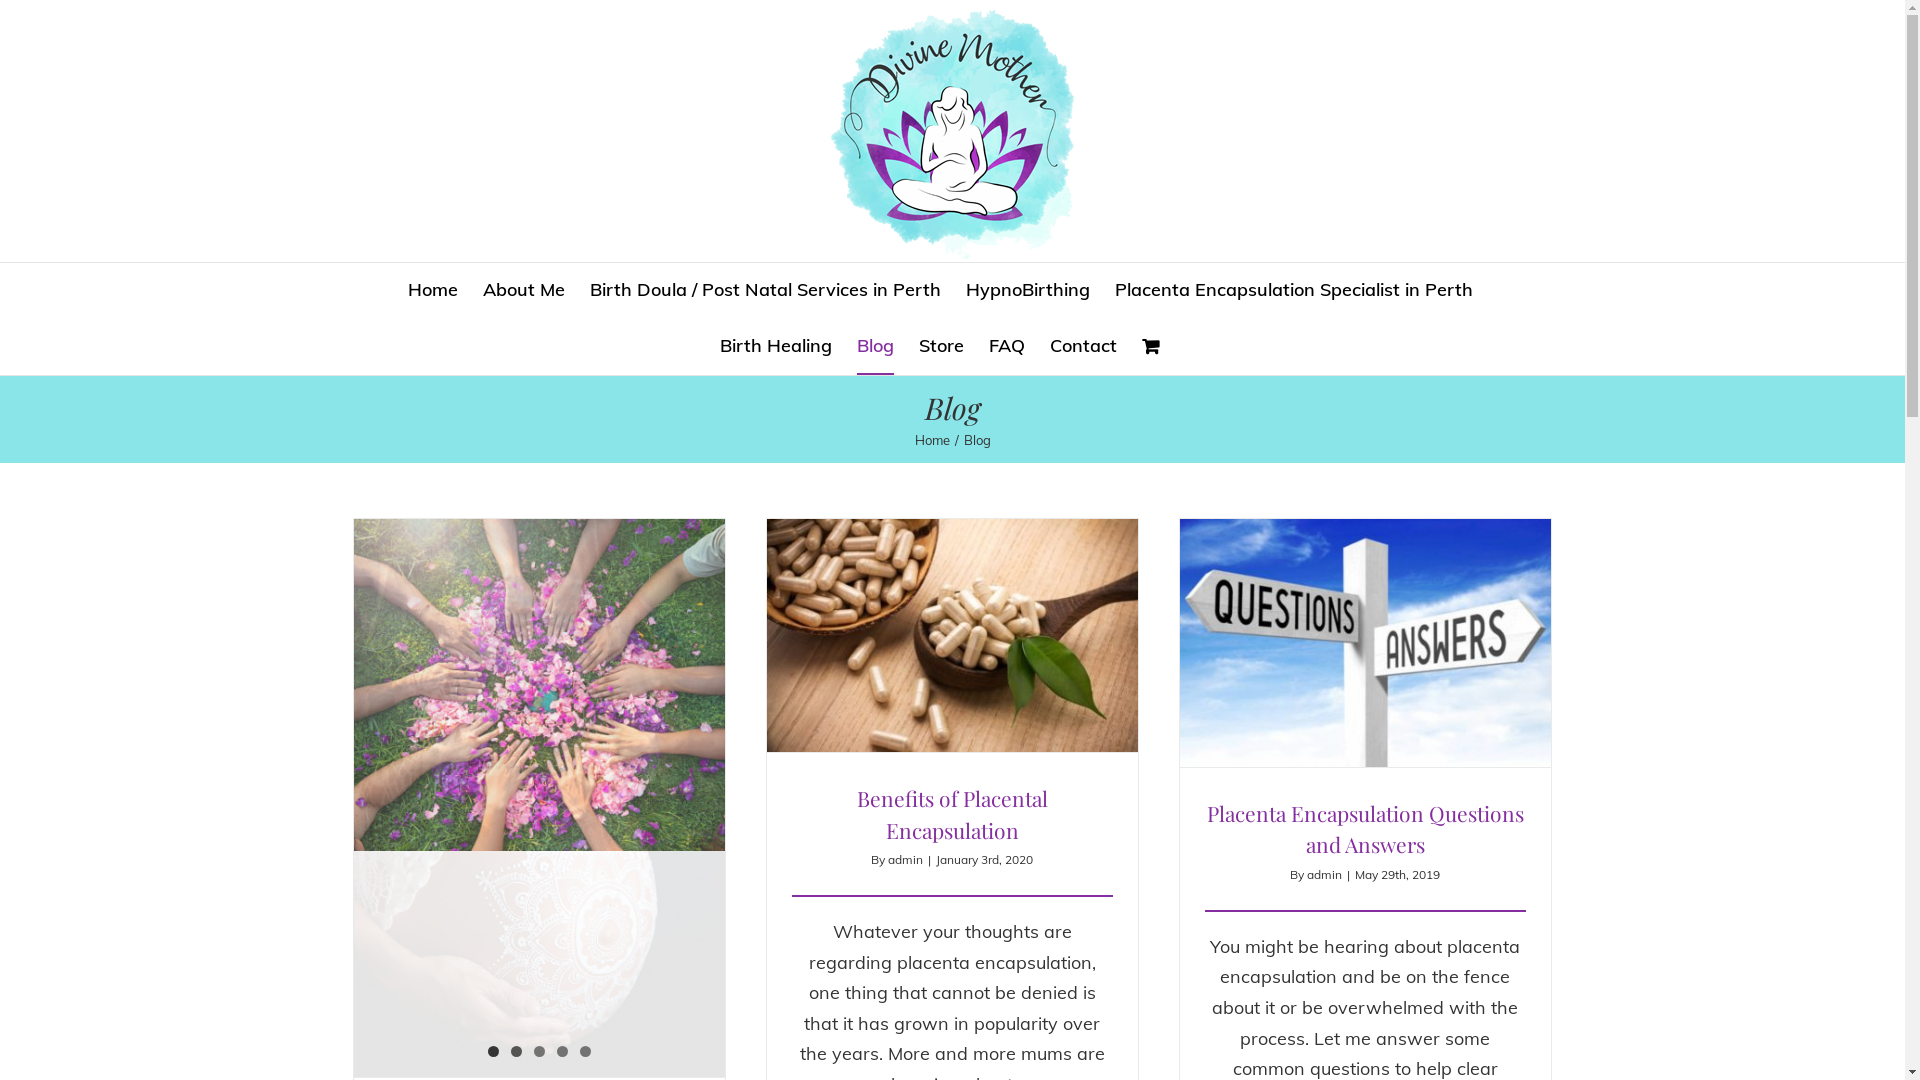 The height and width of the screenshot is (1080, 1920). I want to click on admin, so click(1324, 874).